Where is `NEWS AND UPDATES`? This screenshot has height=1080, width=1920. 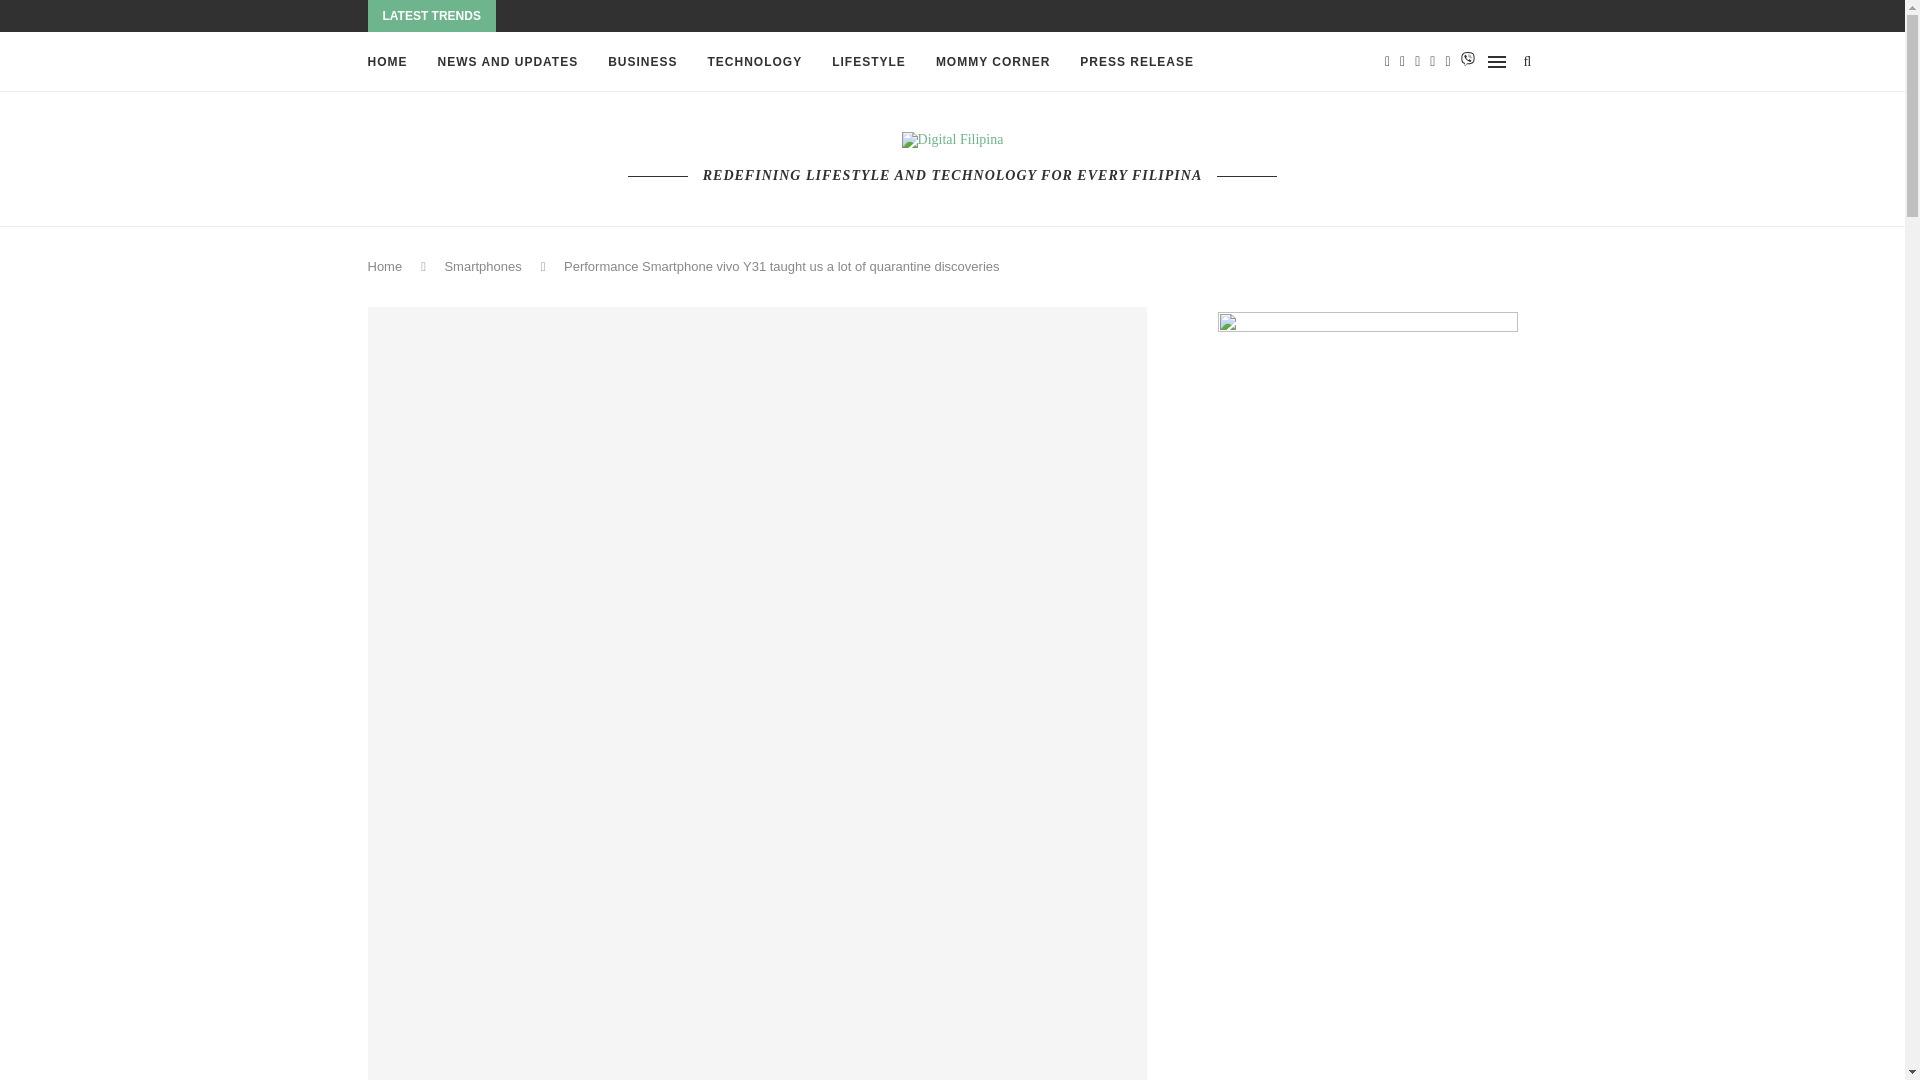 NEWS AND UPDATES is located at coordinates (508, 62).